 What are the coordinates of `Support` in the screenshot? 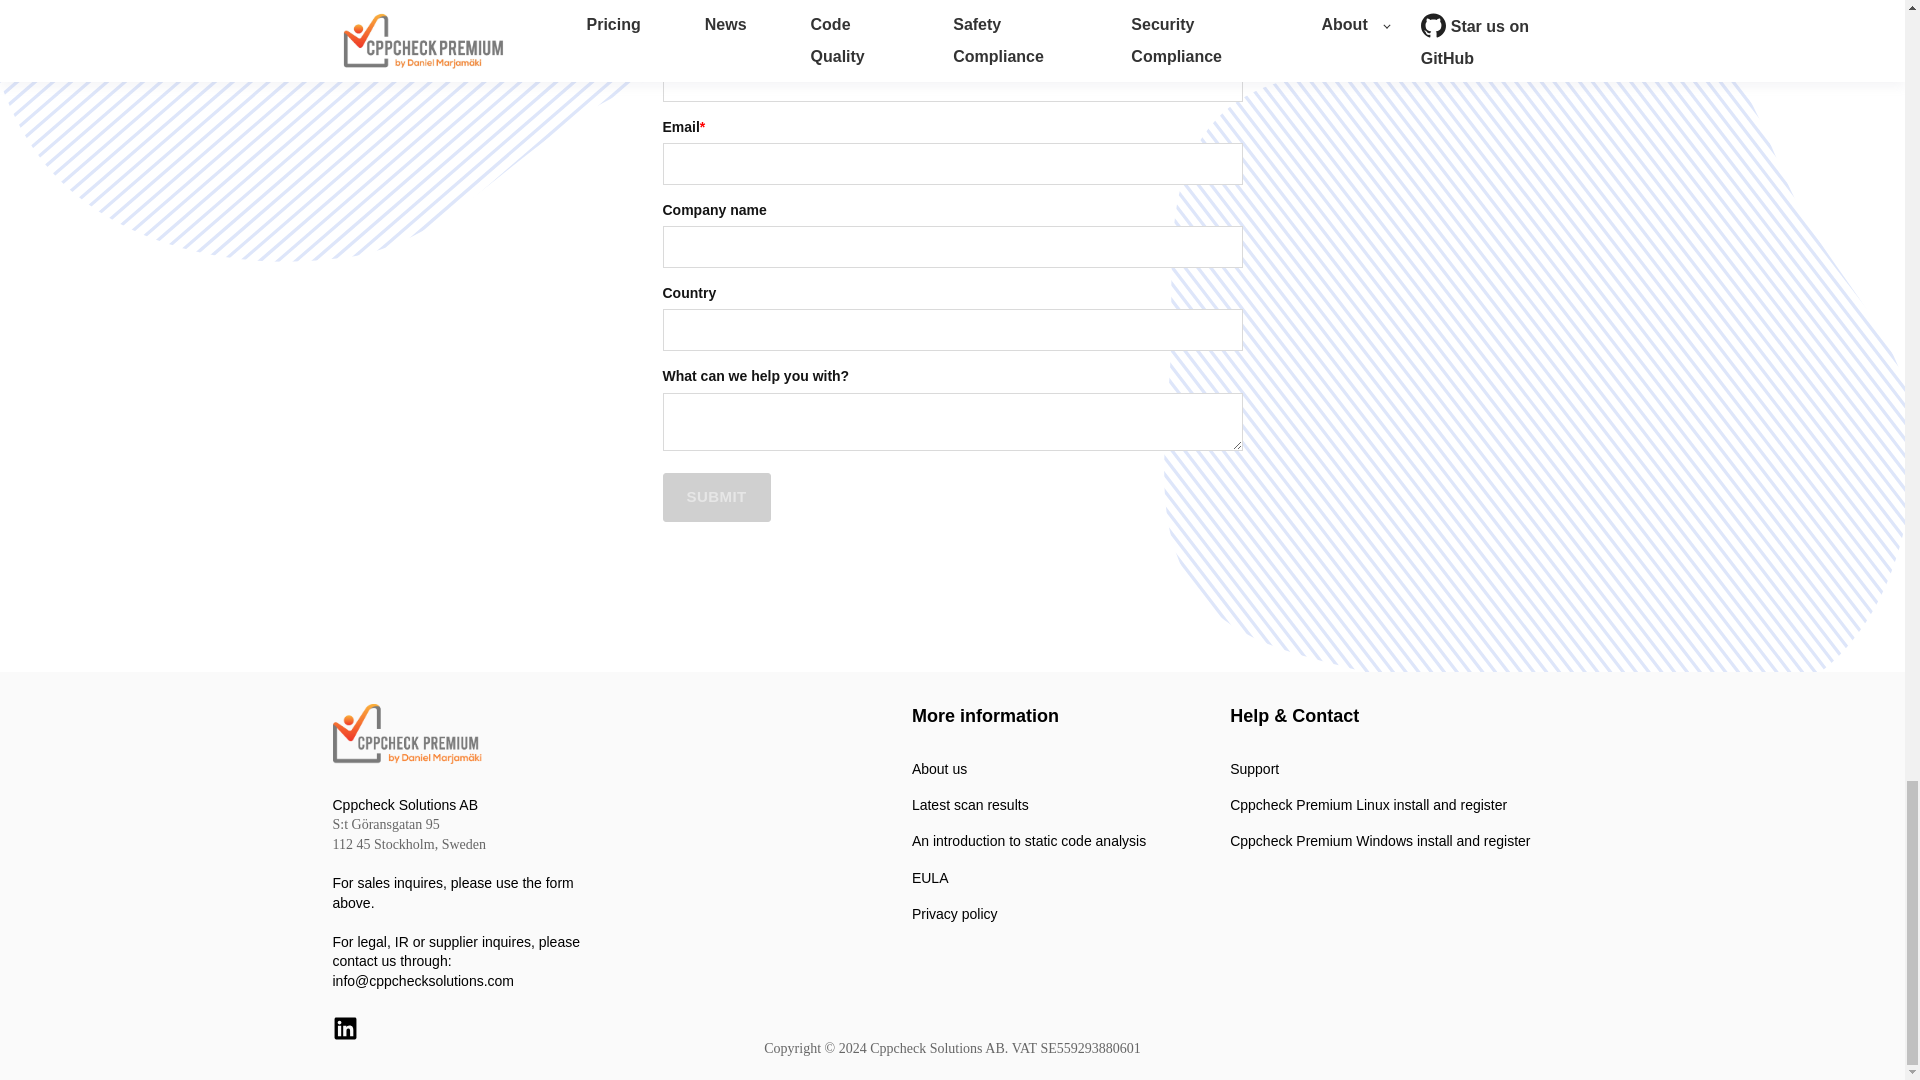 It's located at (1380, 769).